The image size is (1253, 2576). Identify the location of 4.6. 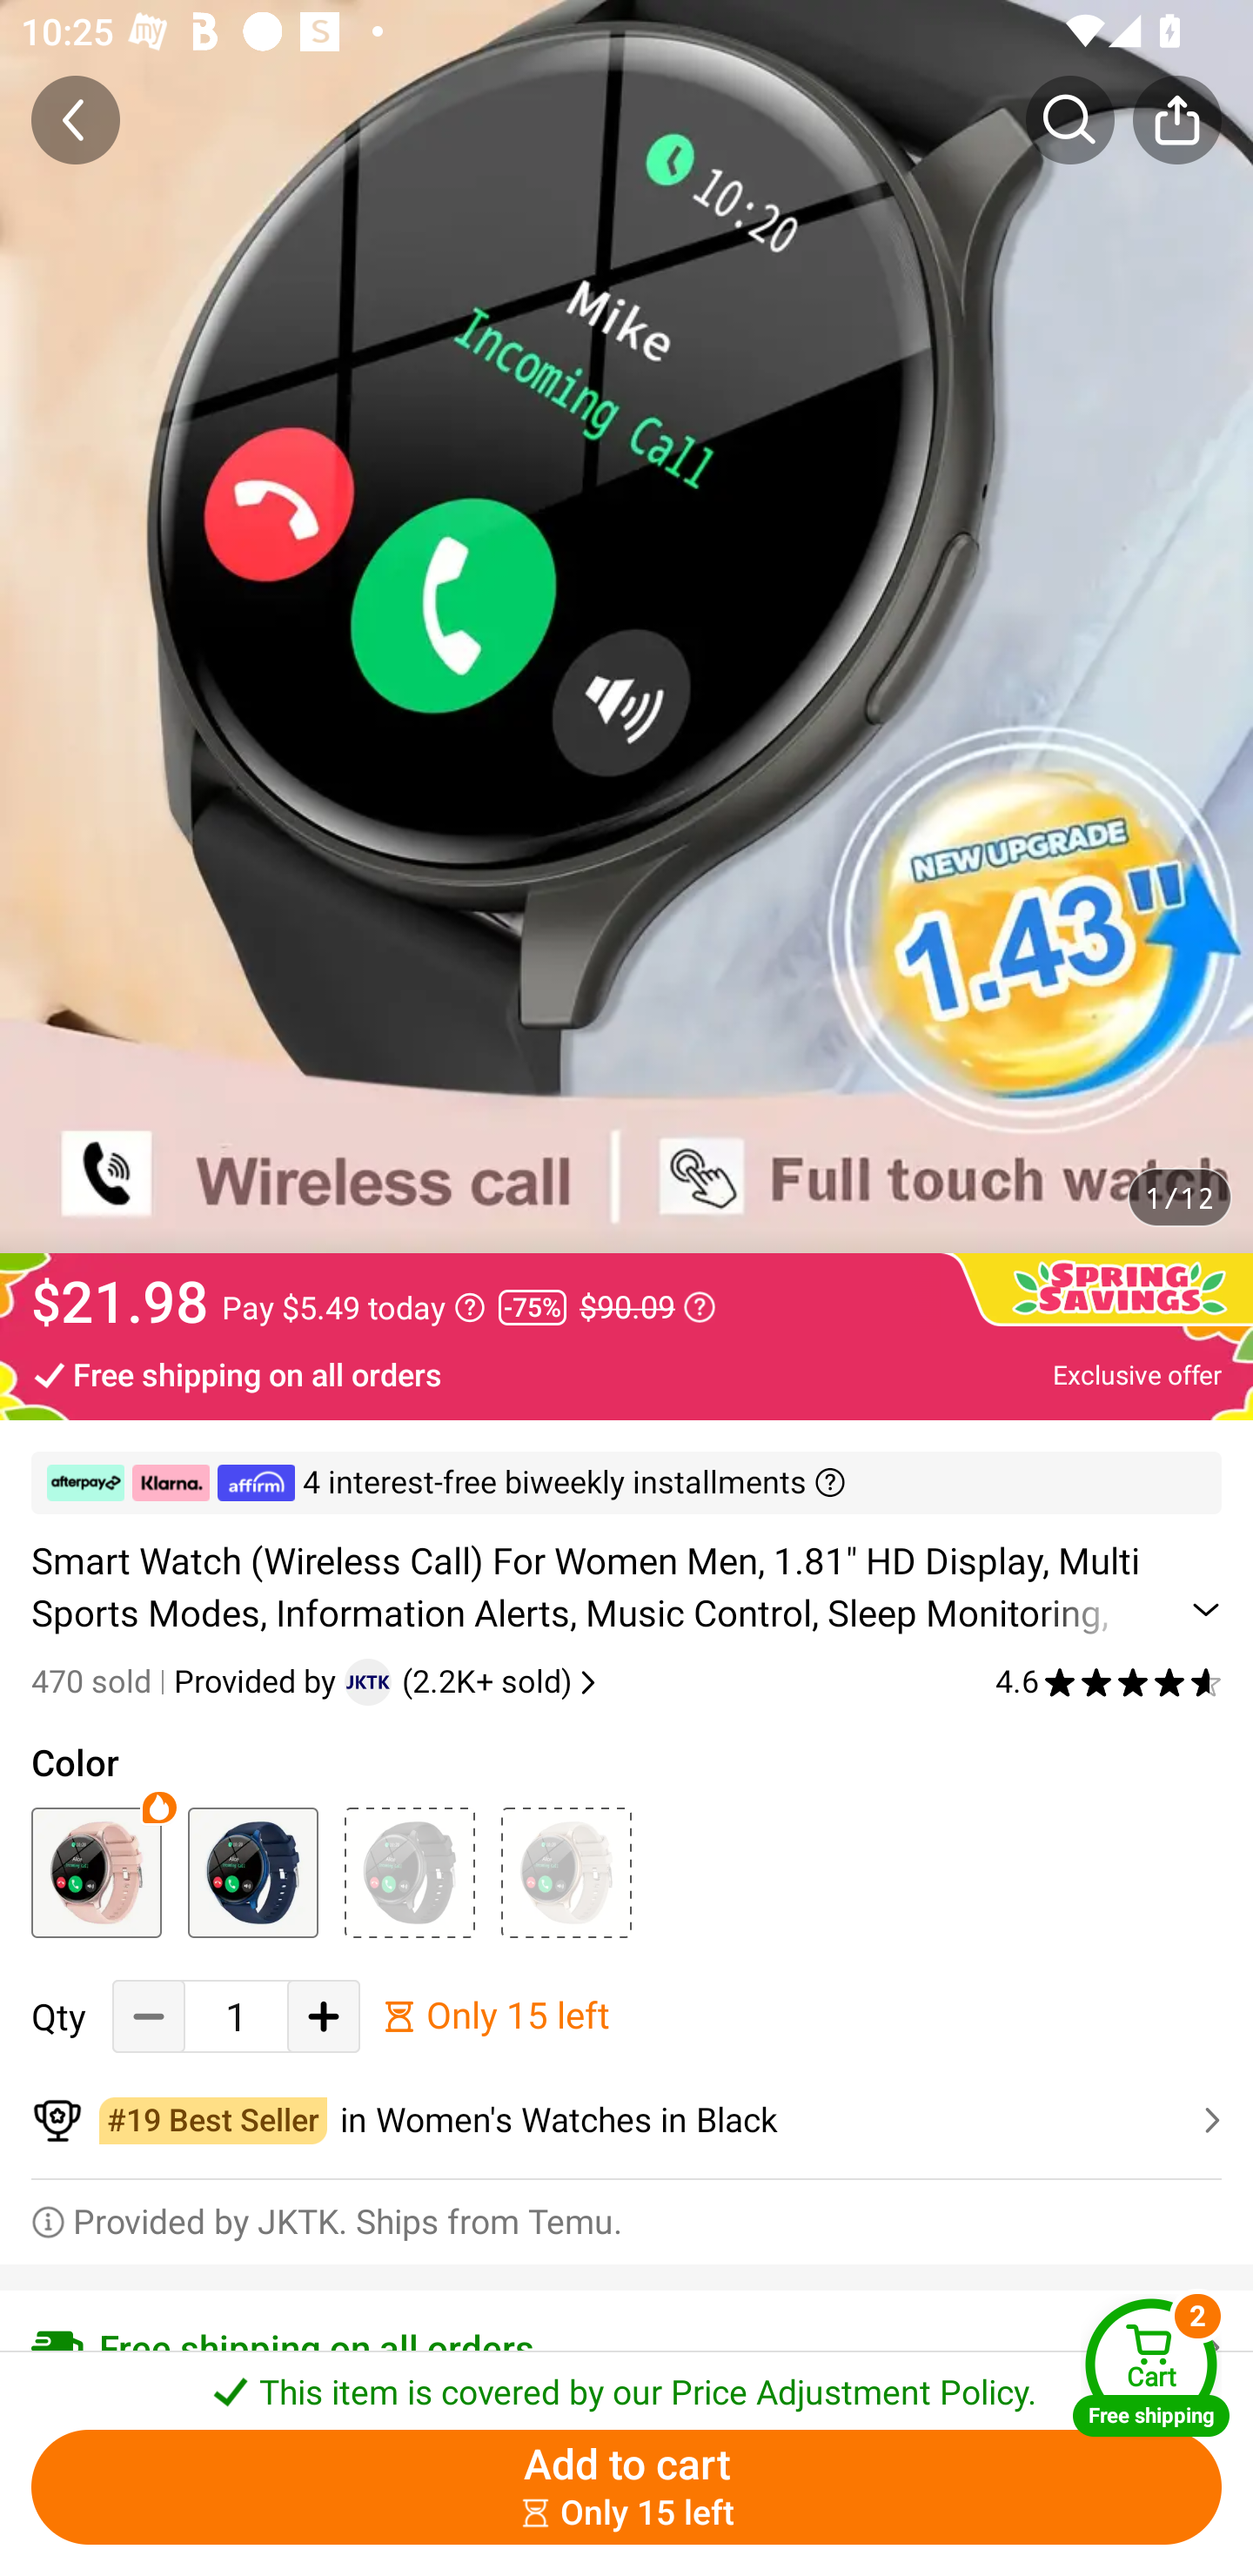
(1109, 1681).